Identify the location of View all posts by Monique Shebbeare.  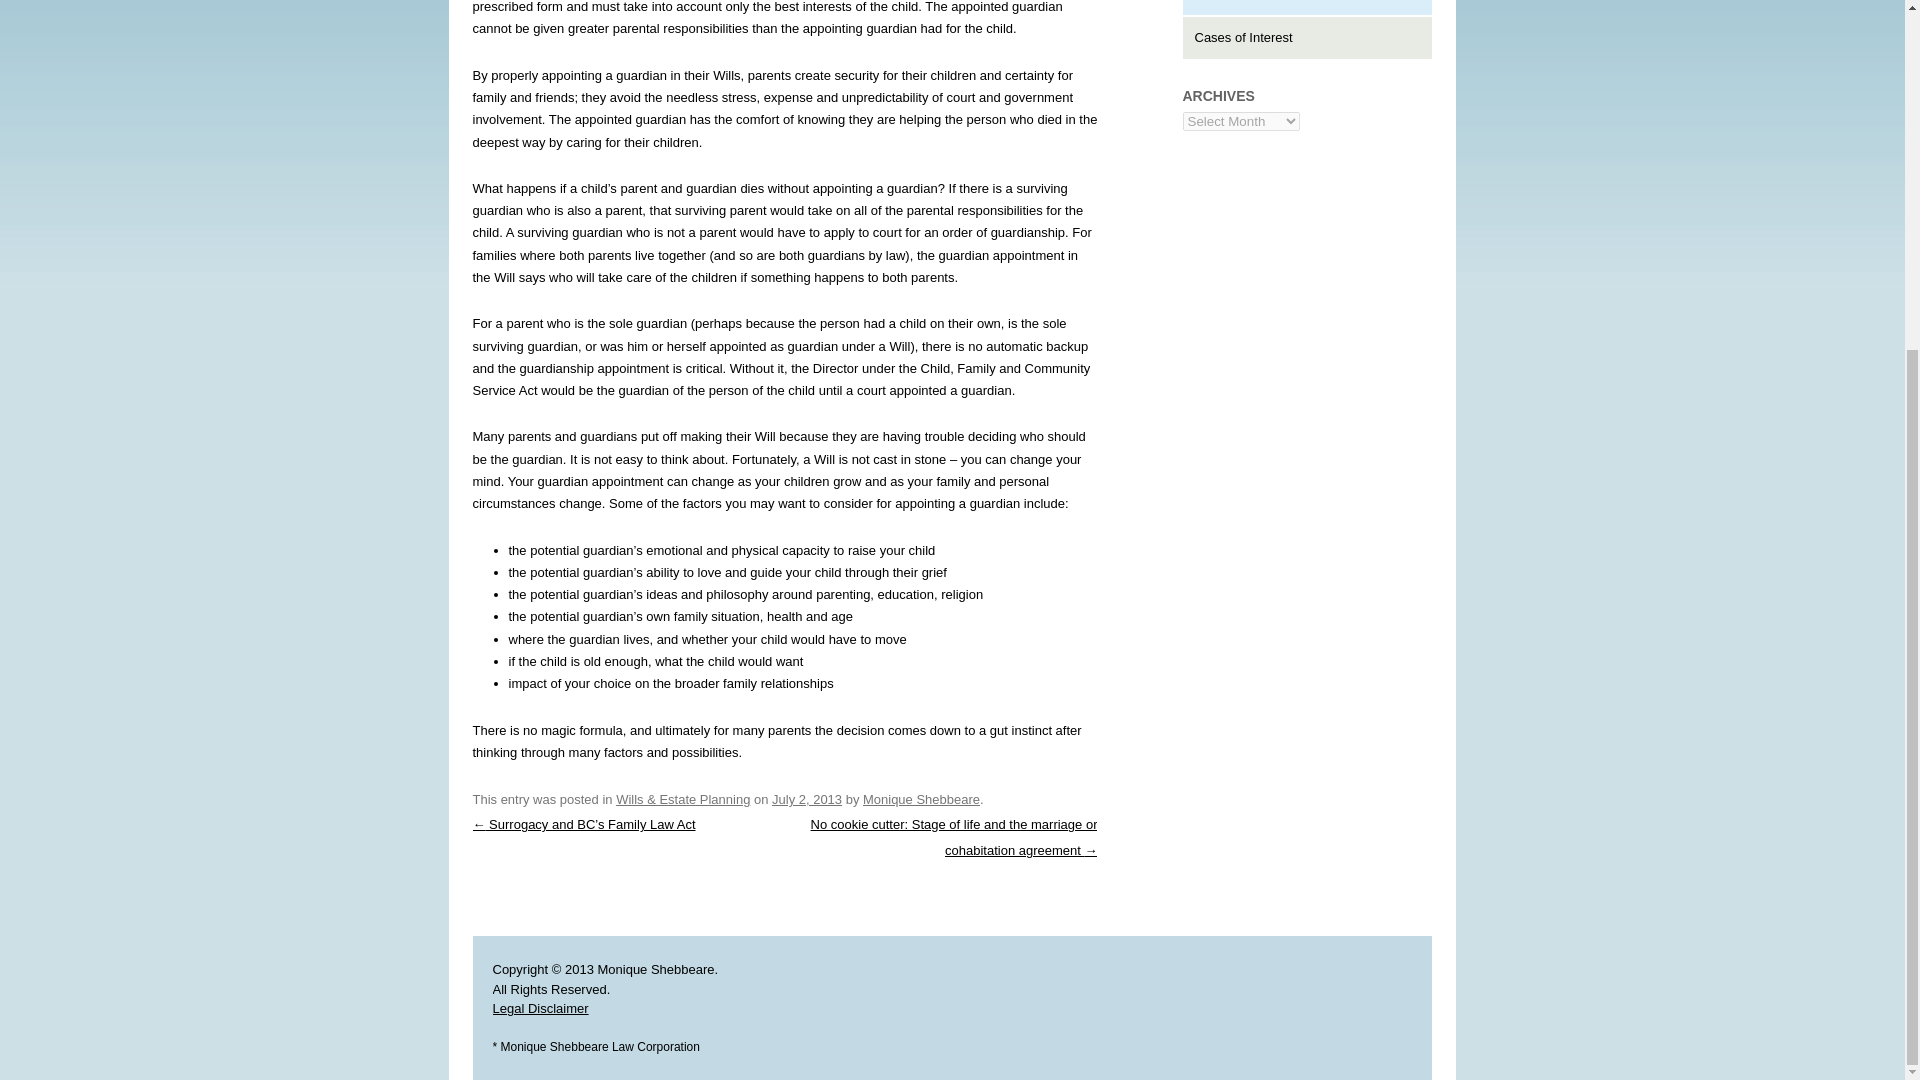
(920, 798).